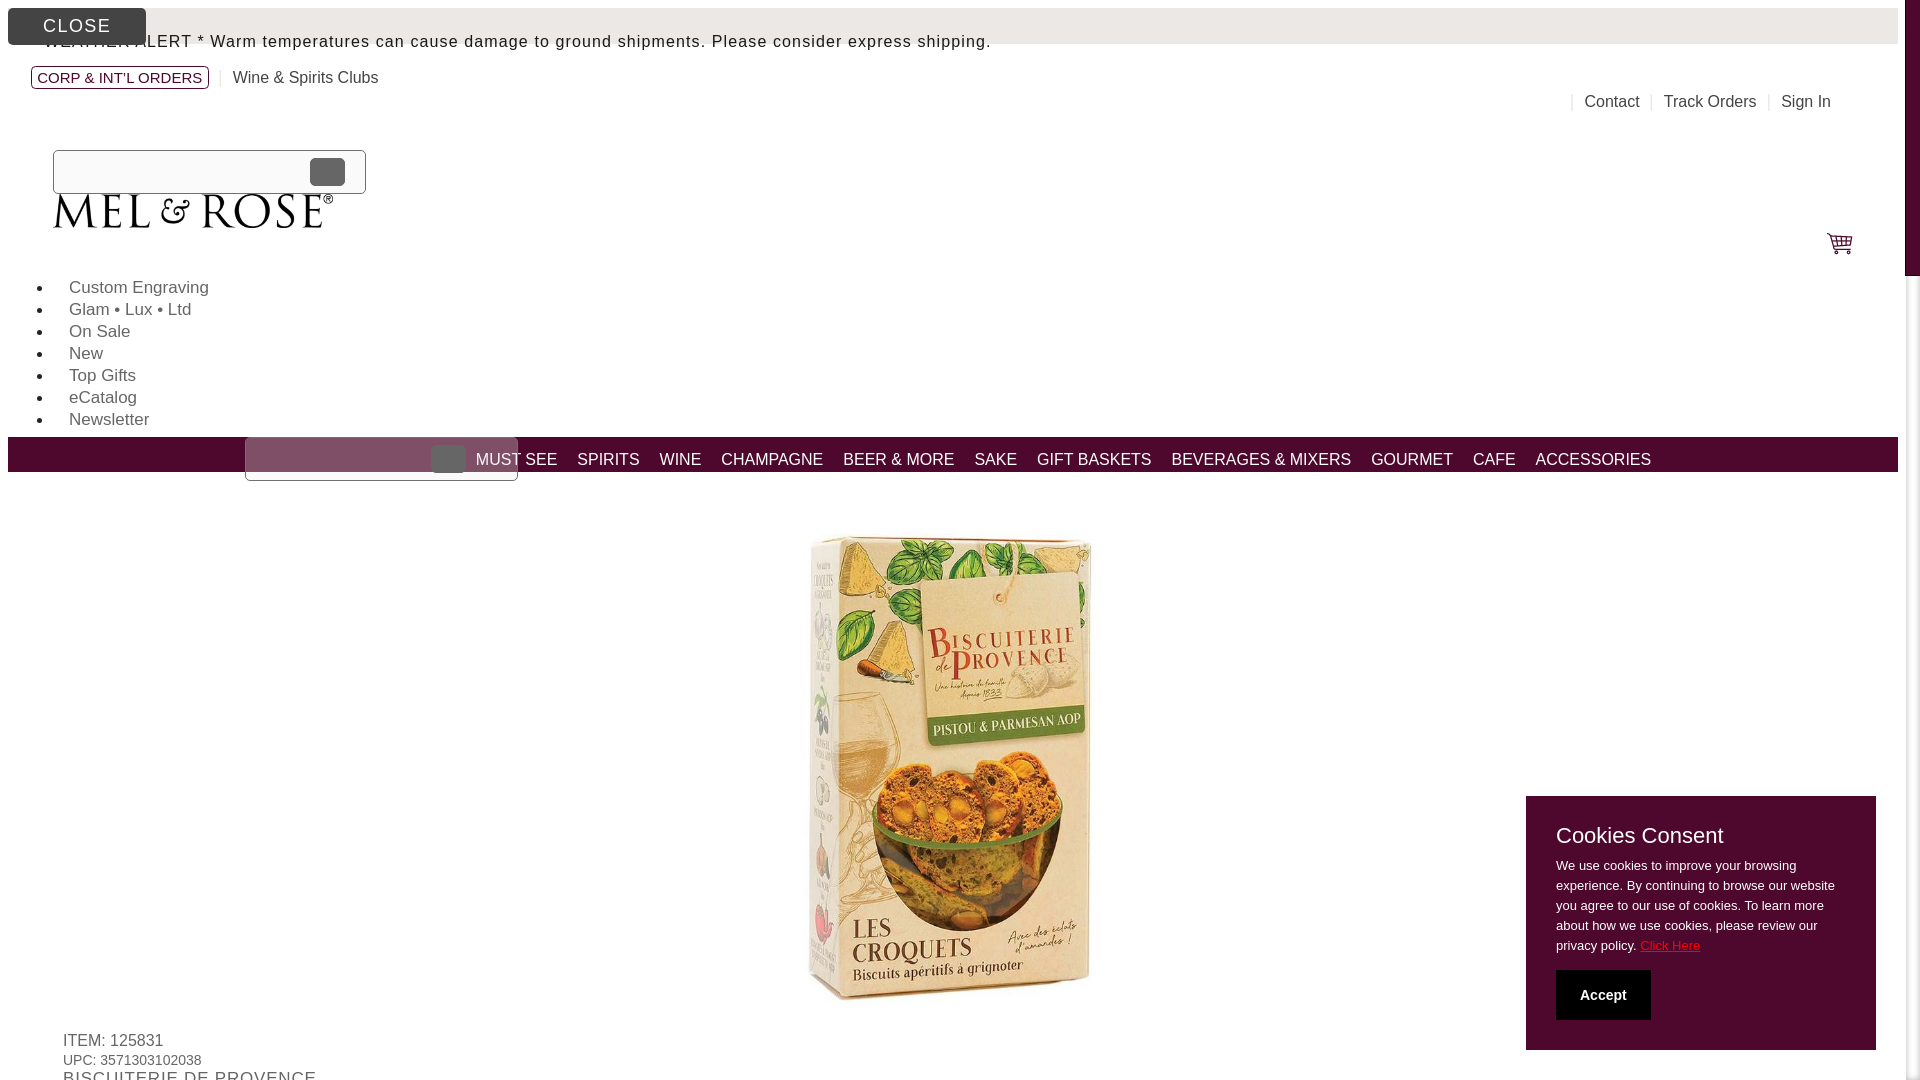 Image resolution: width=1920 pixels, height=1080 pixels. Describe the element at coordinates (102, 375) in the screenshot. I see `Top Gifts` at that location.